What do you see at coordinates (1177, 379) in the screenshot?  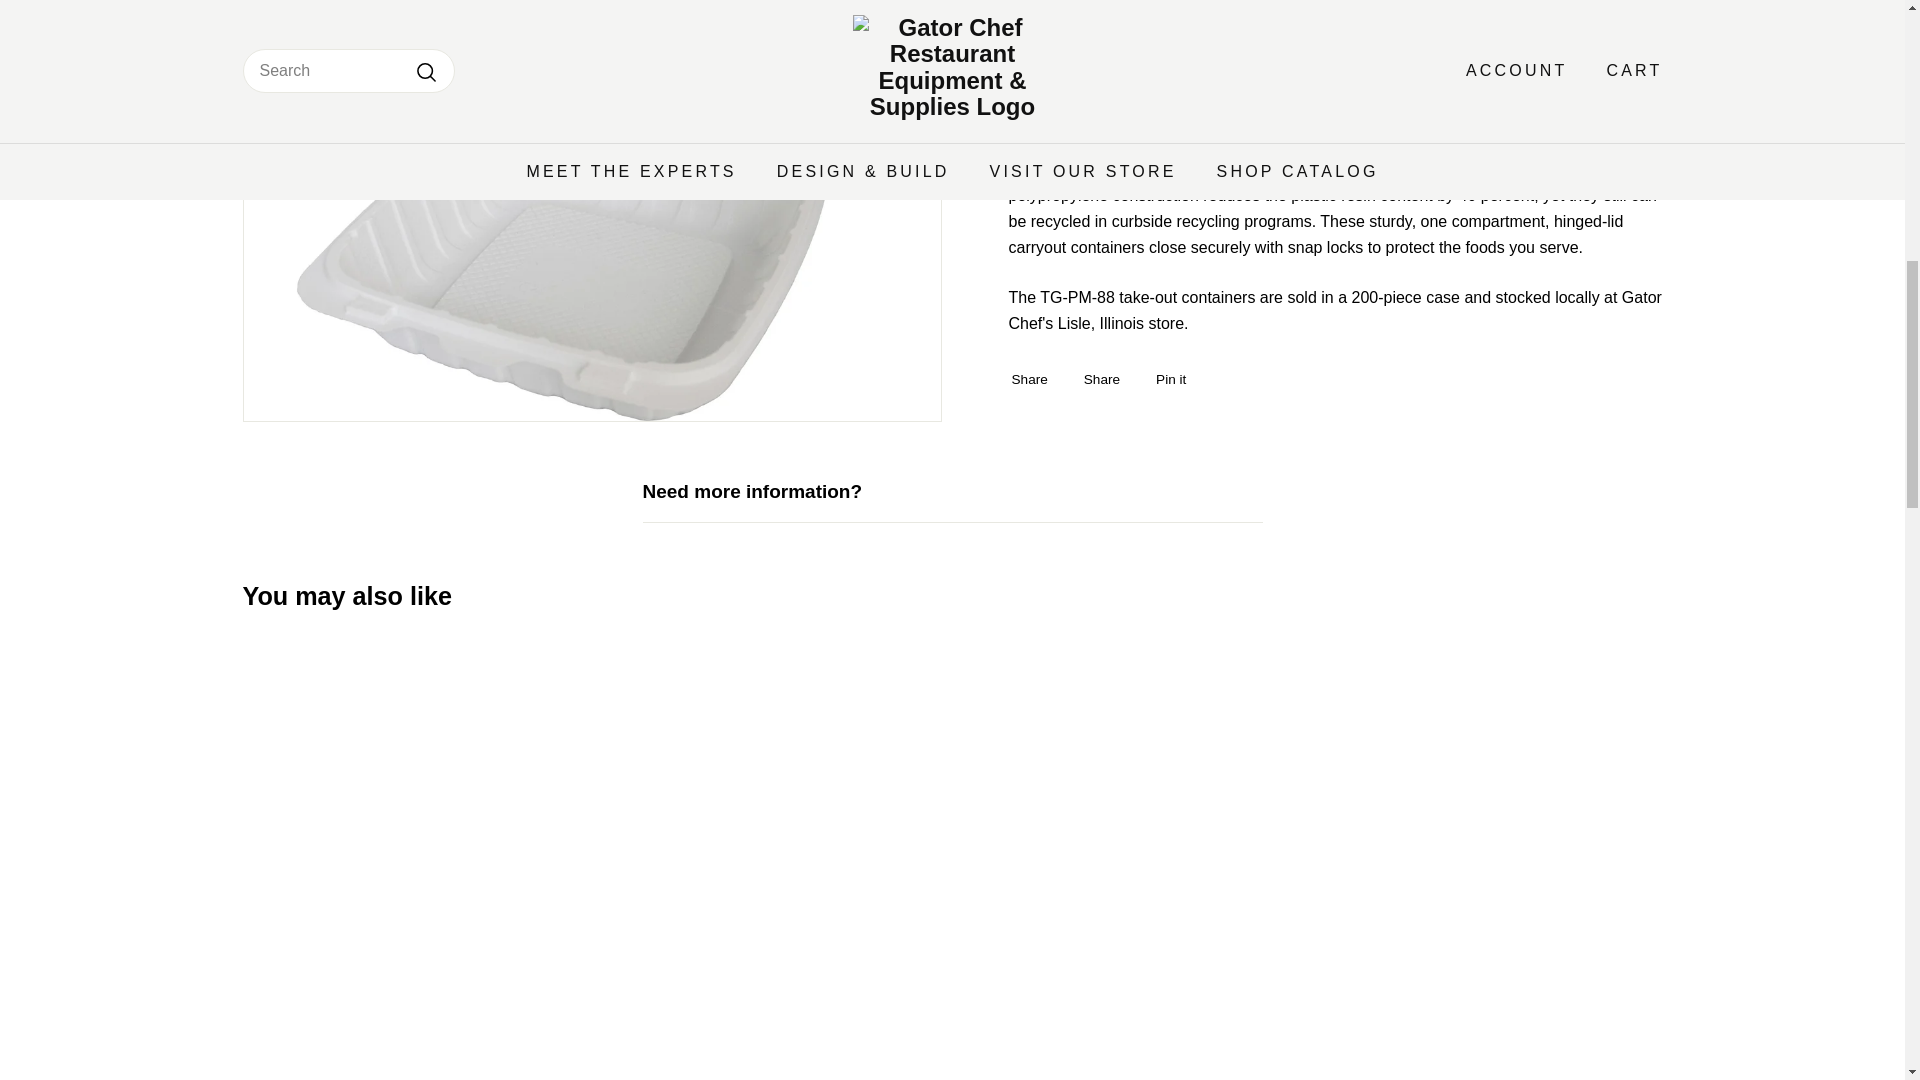 I see `Pin on Pinterest` at bounding box center [1177, 379].